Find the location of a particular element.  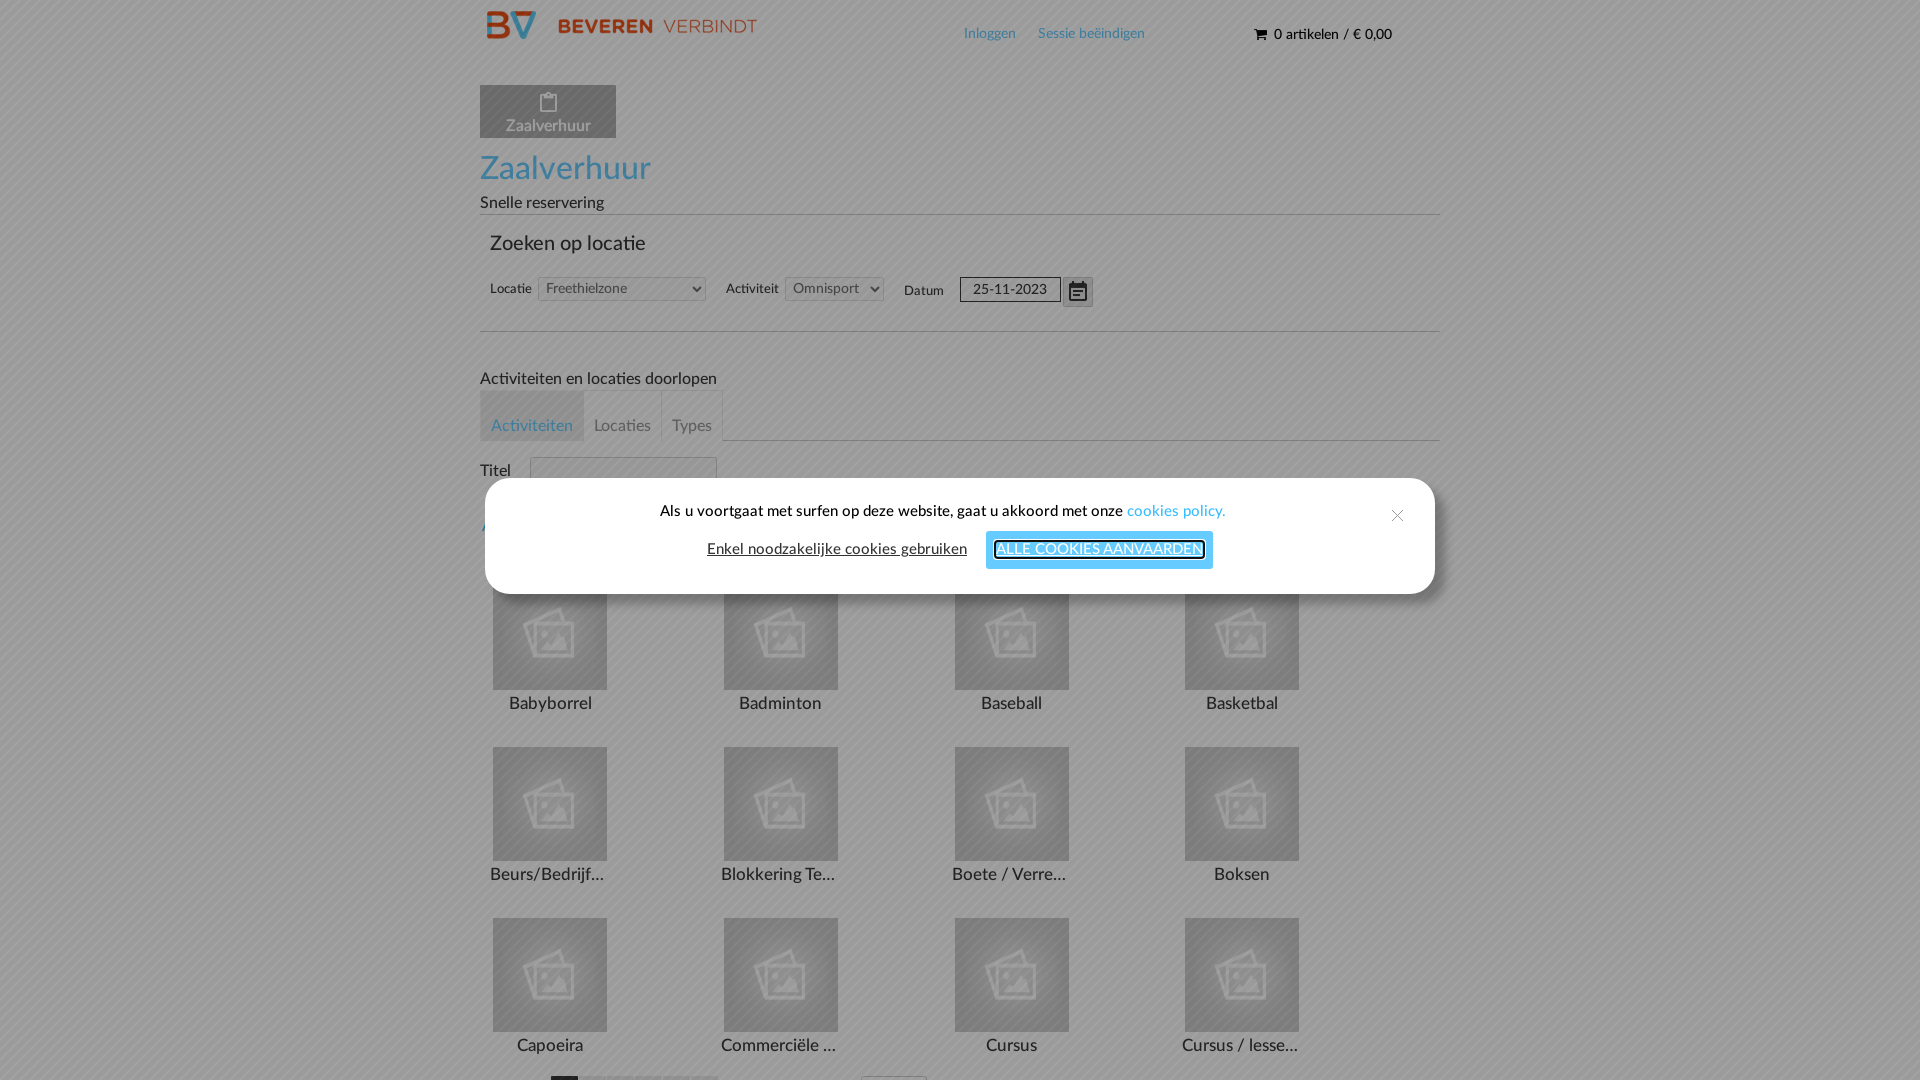

L is located at coordinates (903, 526).